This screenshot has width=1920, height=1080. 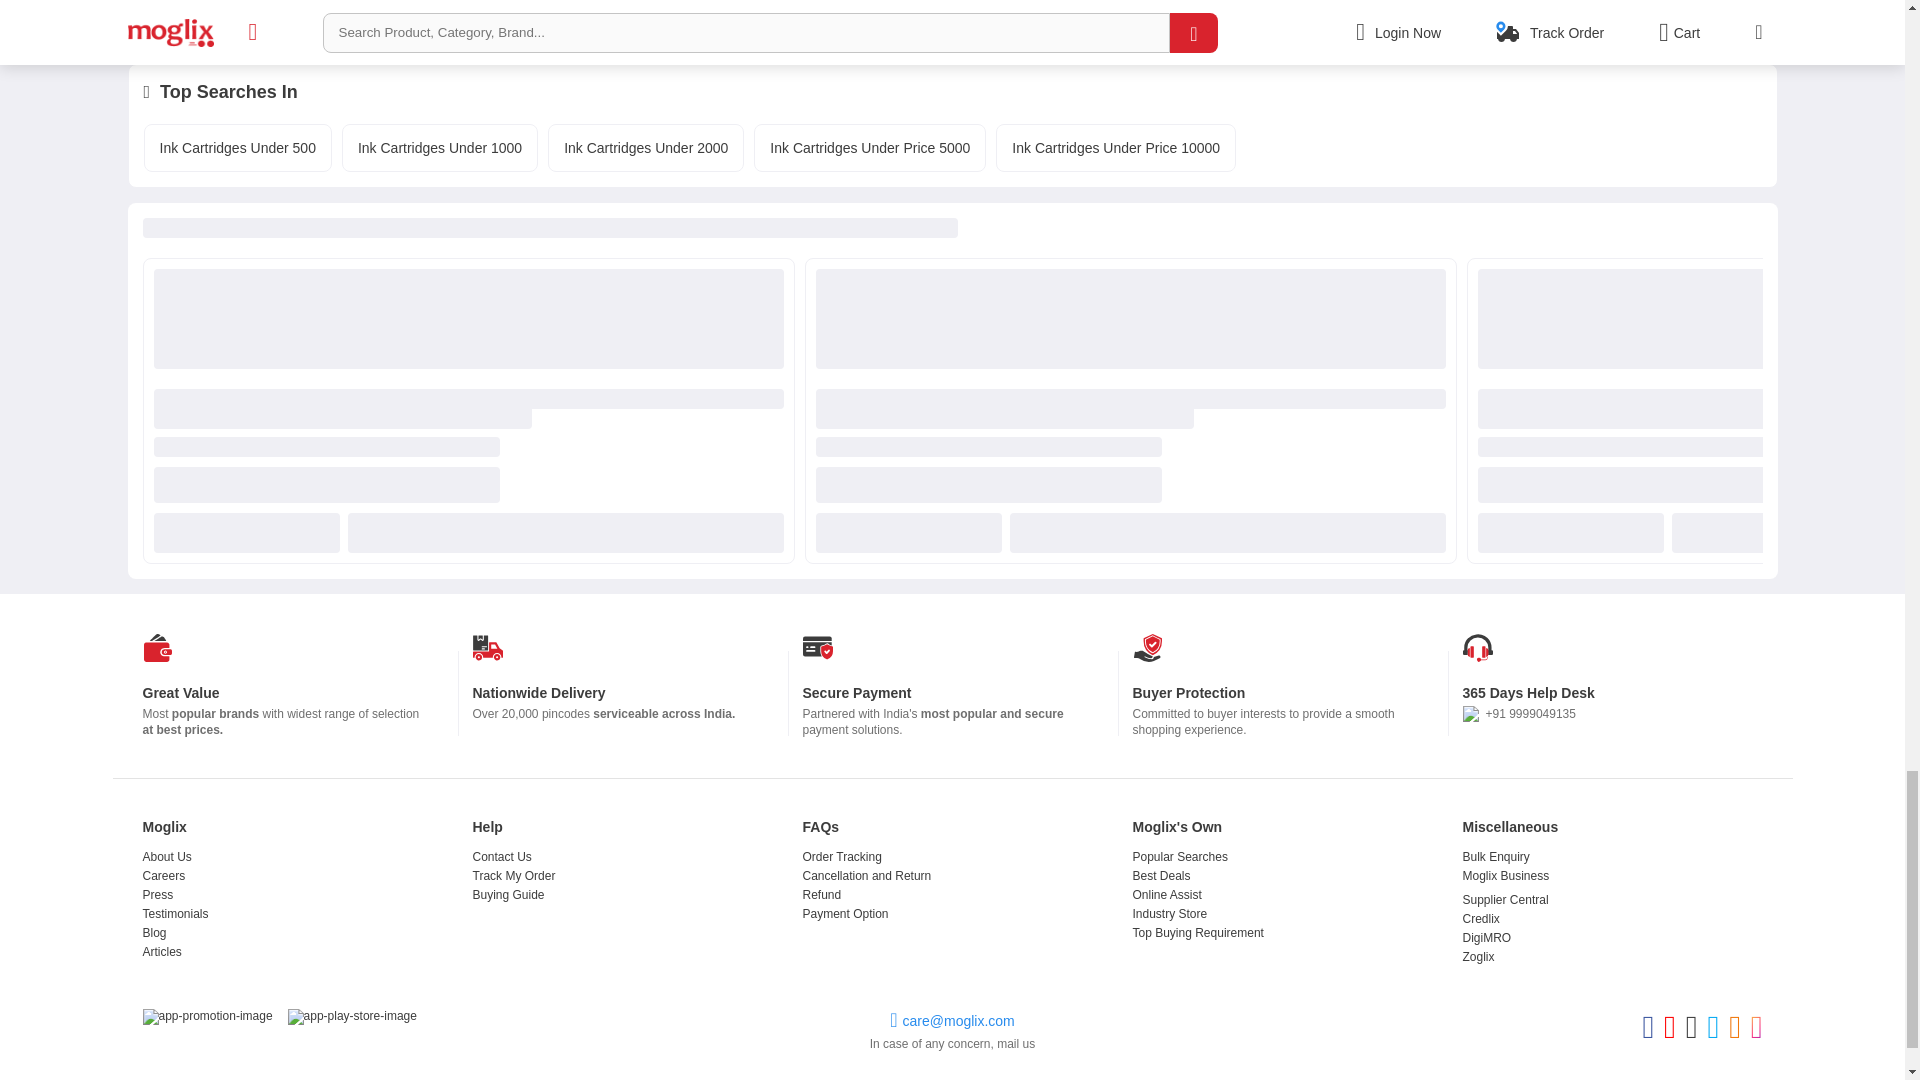 I want to click on Online Assist, so click(x=1166, y=894).